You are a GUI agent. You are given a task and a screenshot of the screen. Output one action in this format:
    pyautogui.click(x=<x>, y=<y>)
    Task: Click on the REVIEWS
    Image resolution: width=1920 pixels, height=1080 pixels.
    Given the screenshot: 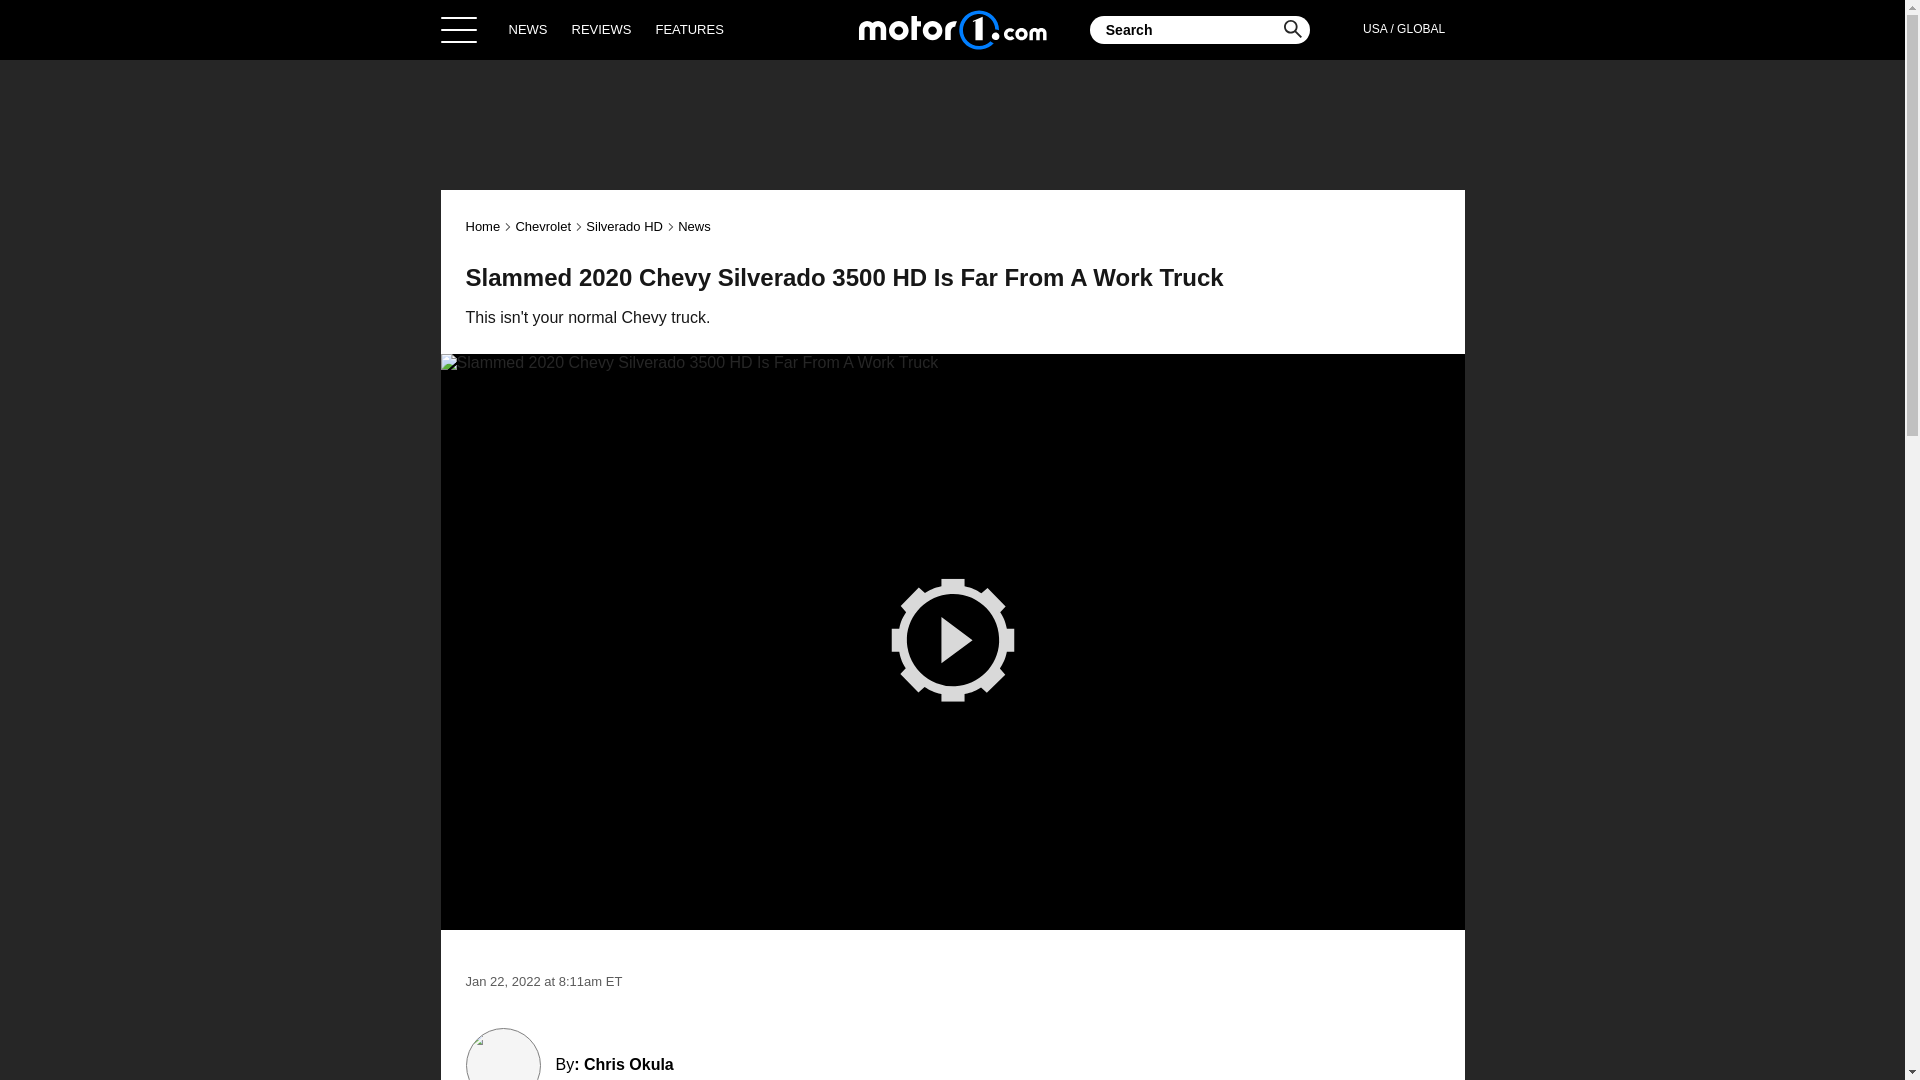 What is the action you would take?
    pyautogui.click(x=602, y=29)
    